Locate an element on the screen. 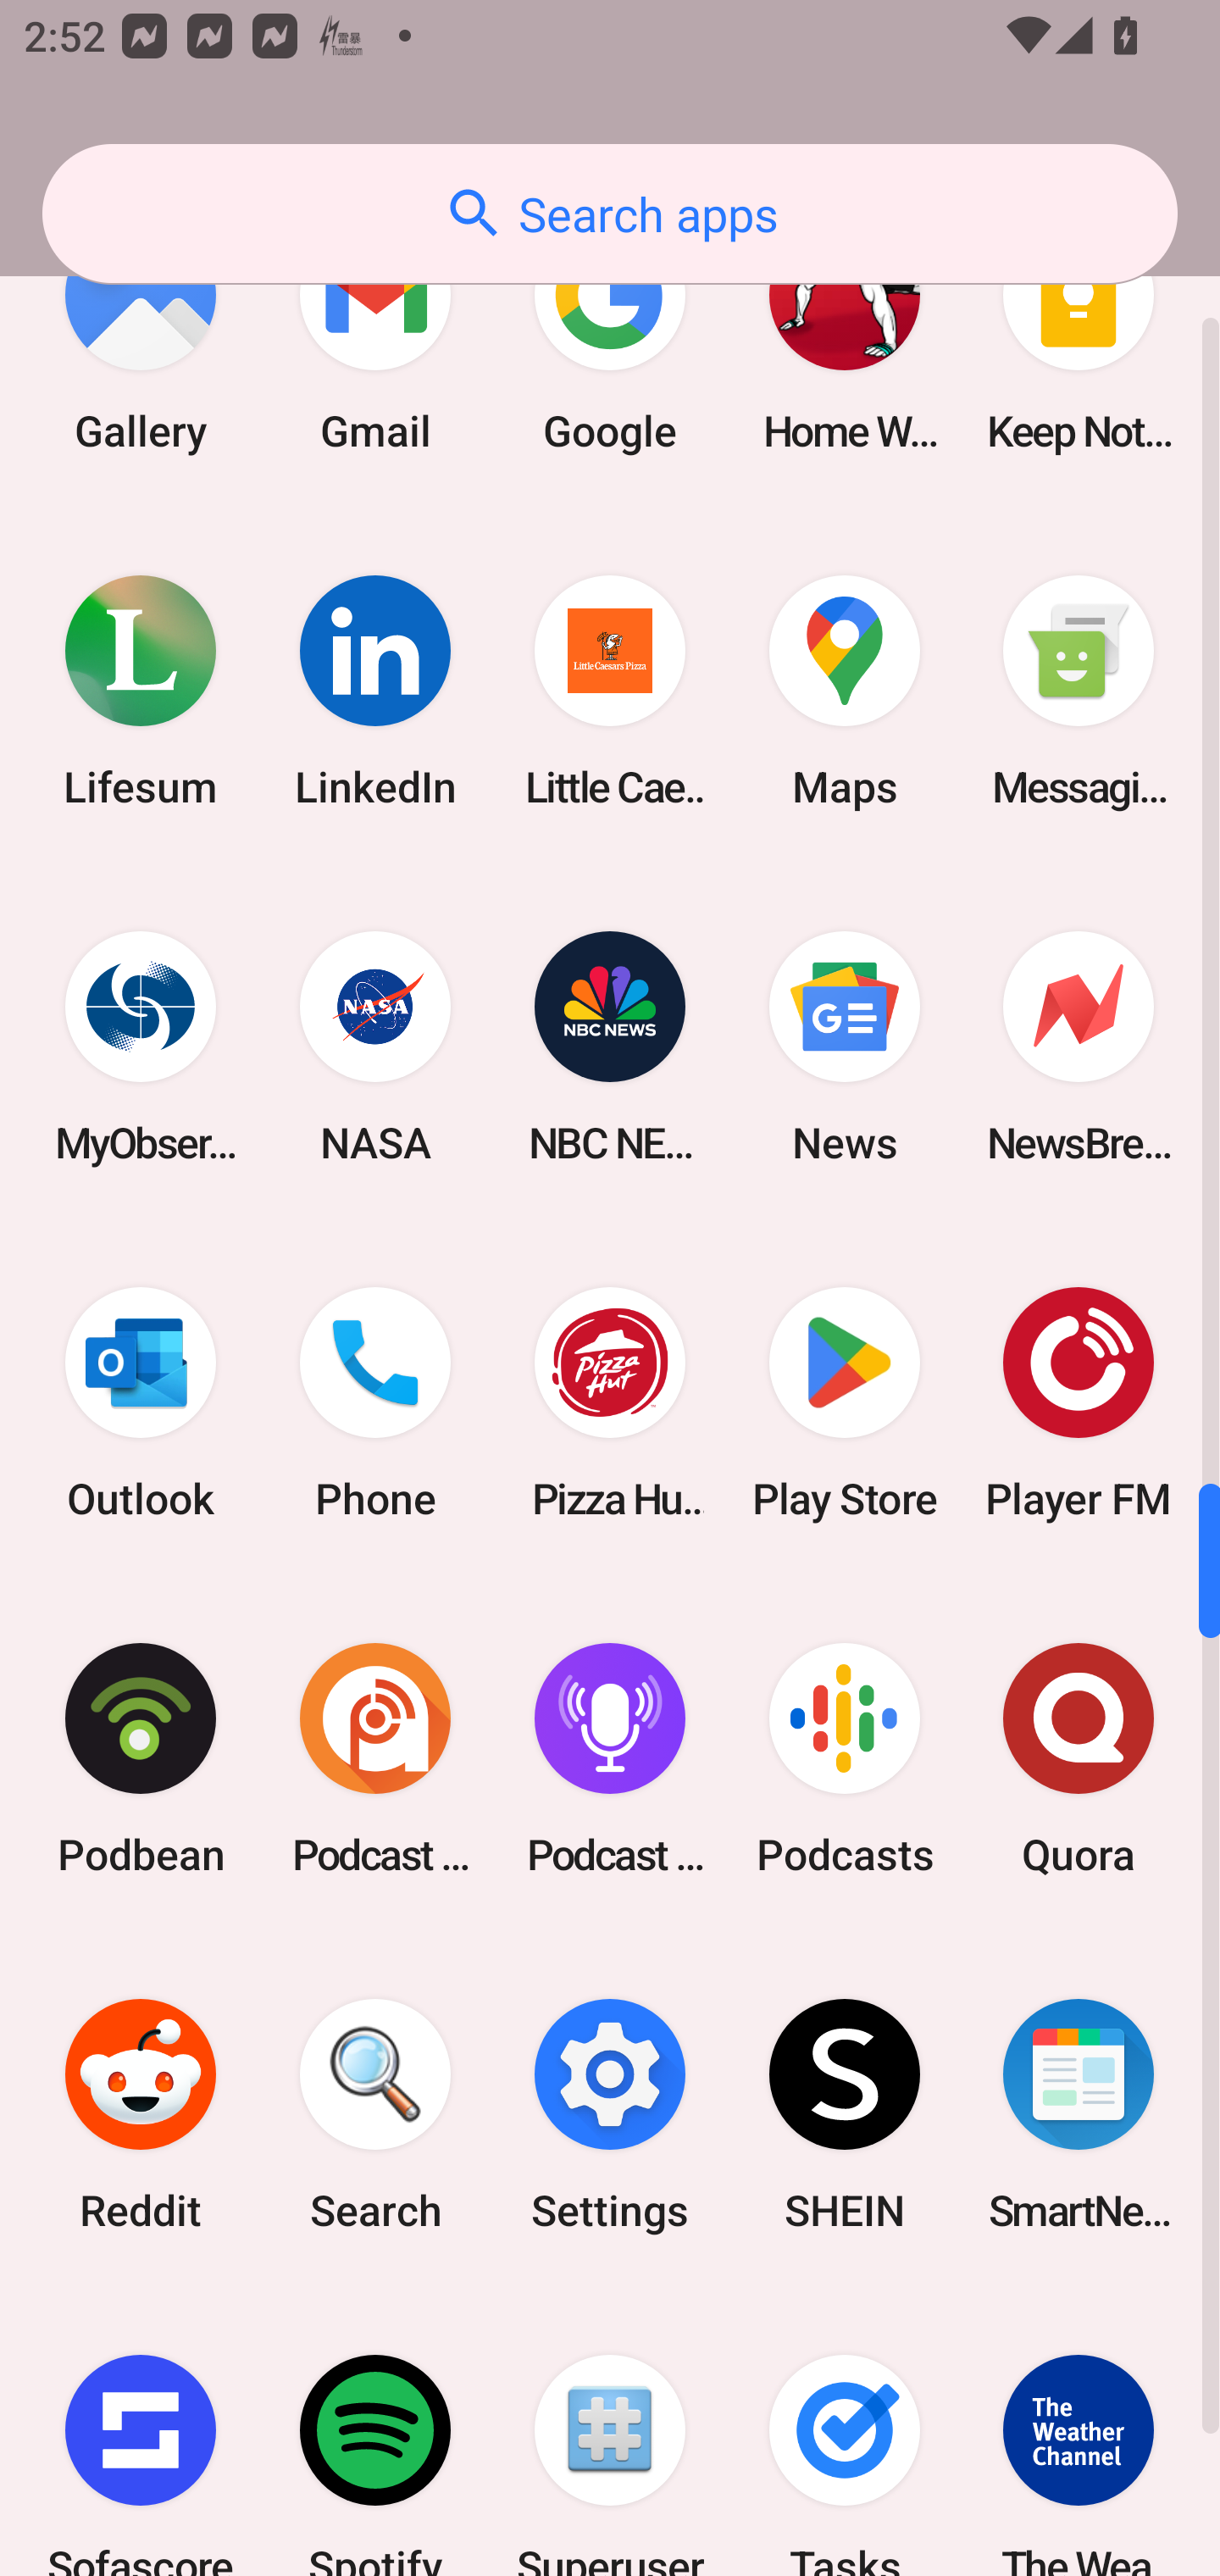 This screenshot has height=2576, width=1220. Podcast Player is located at coordinates (610, 1759).